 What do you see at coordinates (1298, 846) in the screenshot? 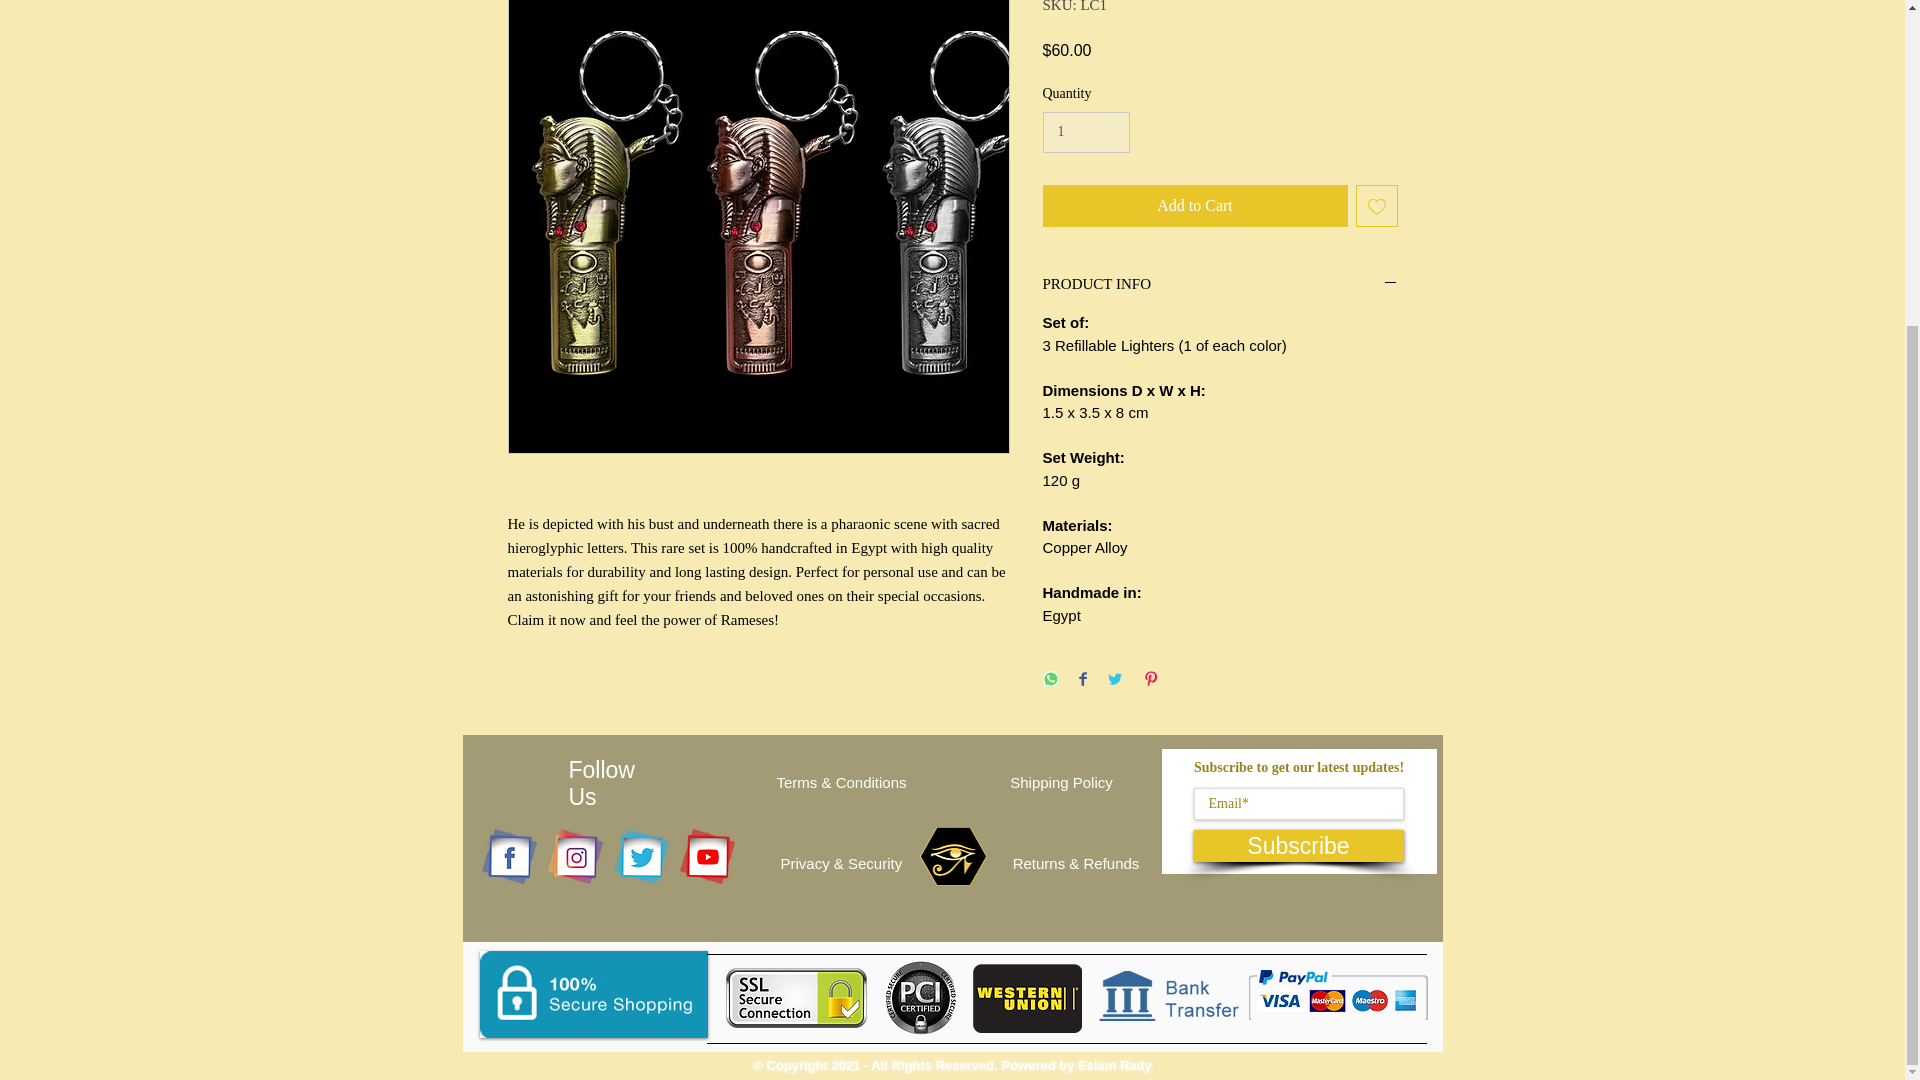
I see `Subscribe` at bounding box center [1298, 846].